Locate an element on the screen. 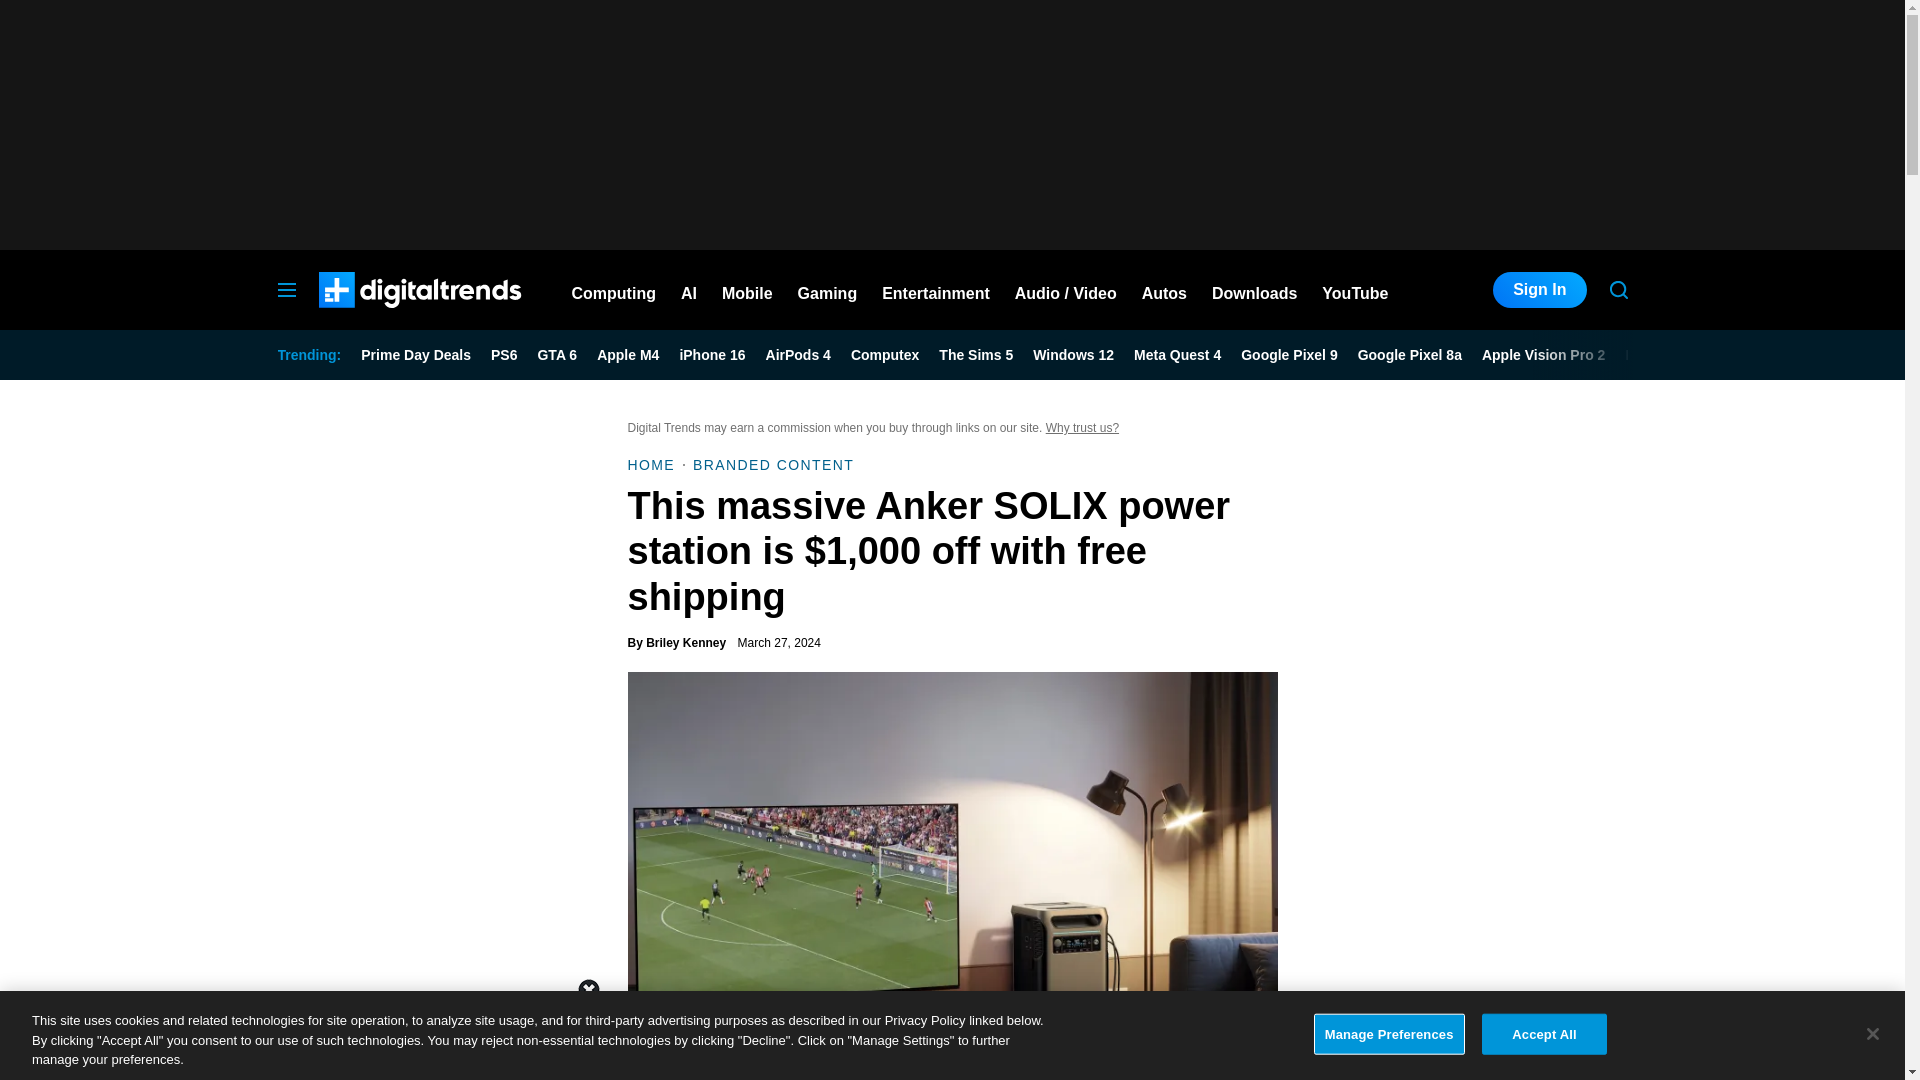 The image size is (1920, 1080). Entertainment is located at coordinates (936, 290).